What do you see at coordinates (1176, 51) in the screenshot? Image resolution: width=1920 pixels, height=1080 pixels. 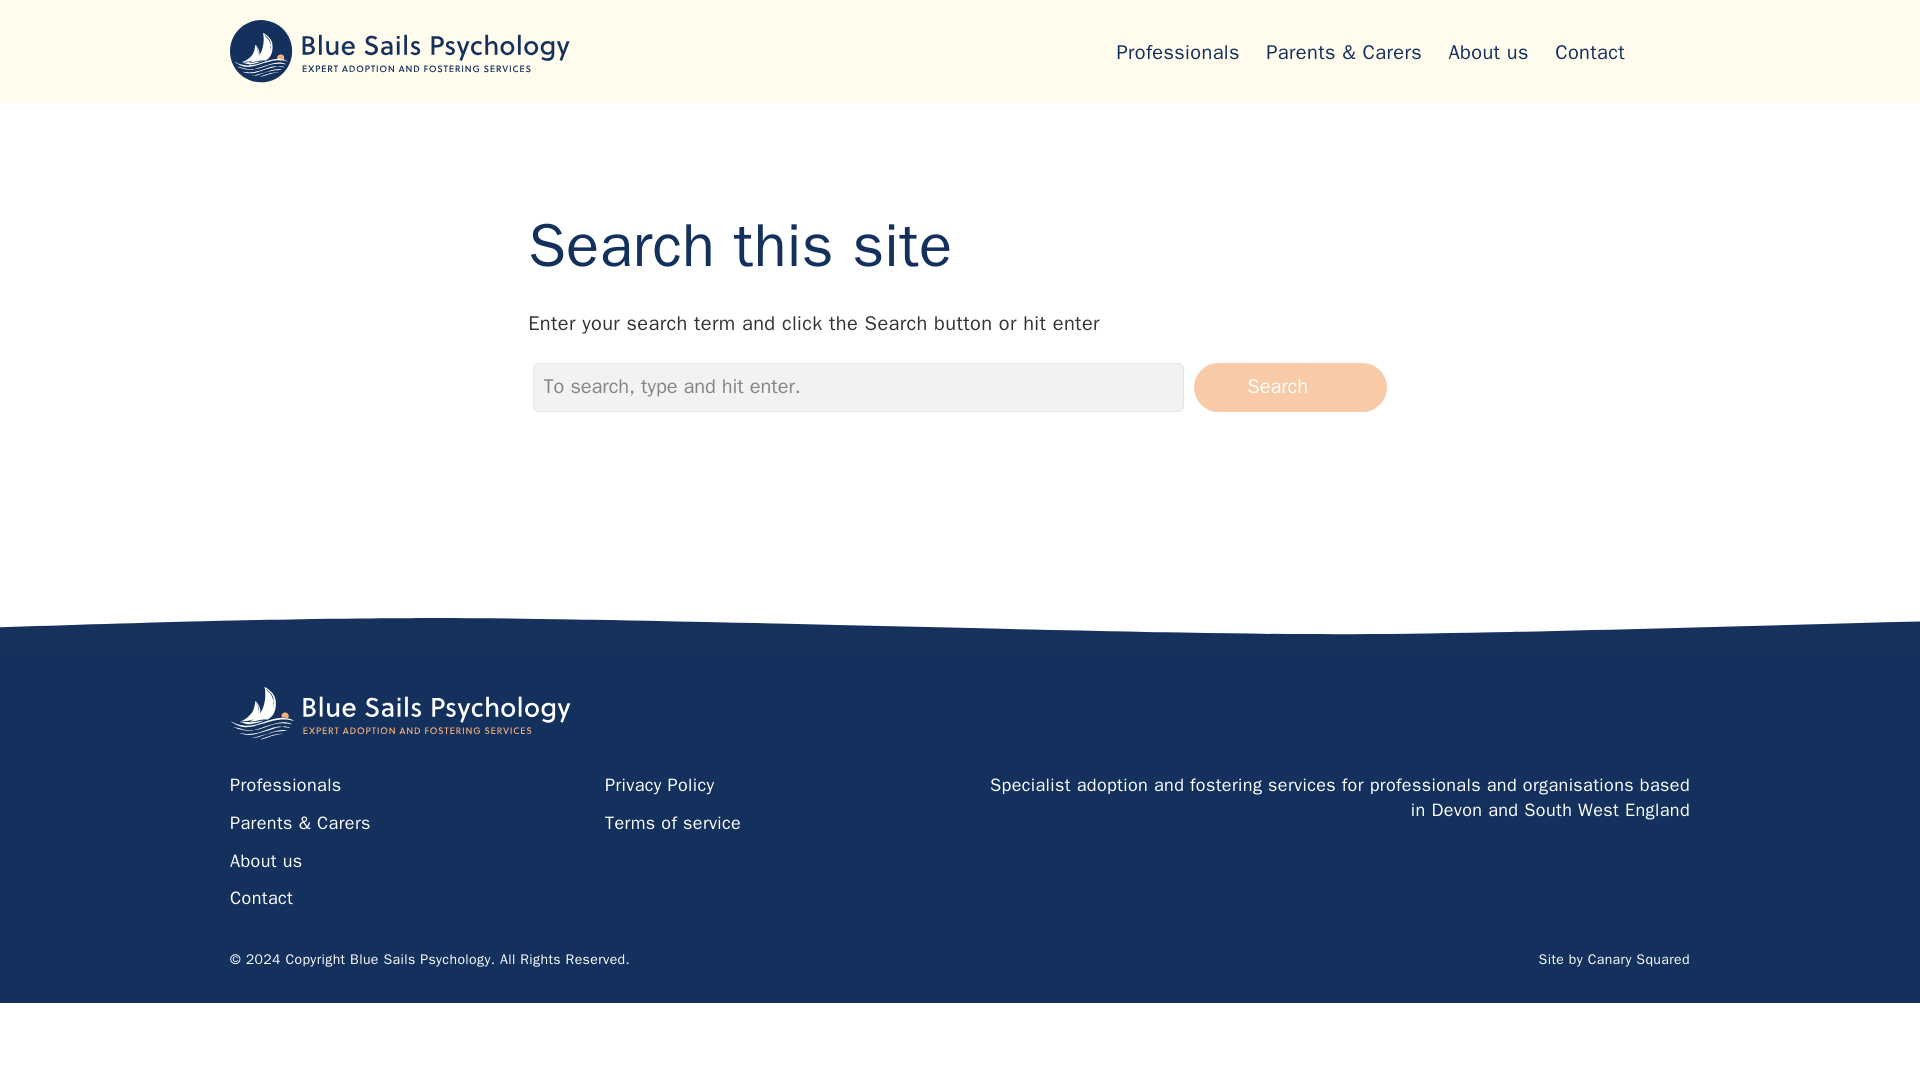 I see `Professionals` at bounding box center [1176, 51].